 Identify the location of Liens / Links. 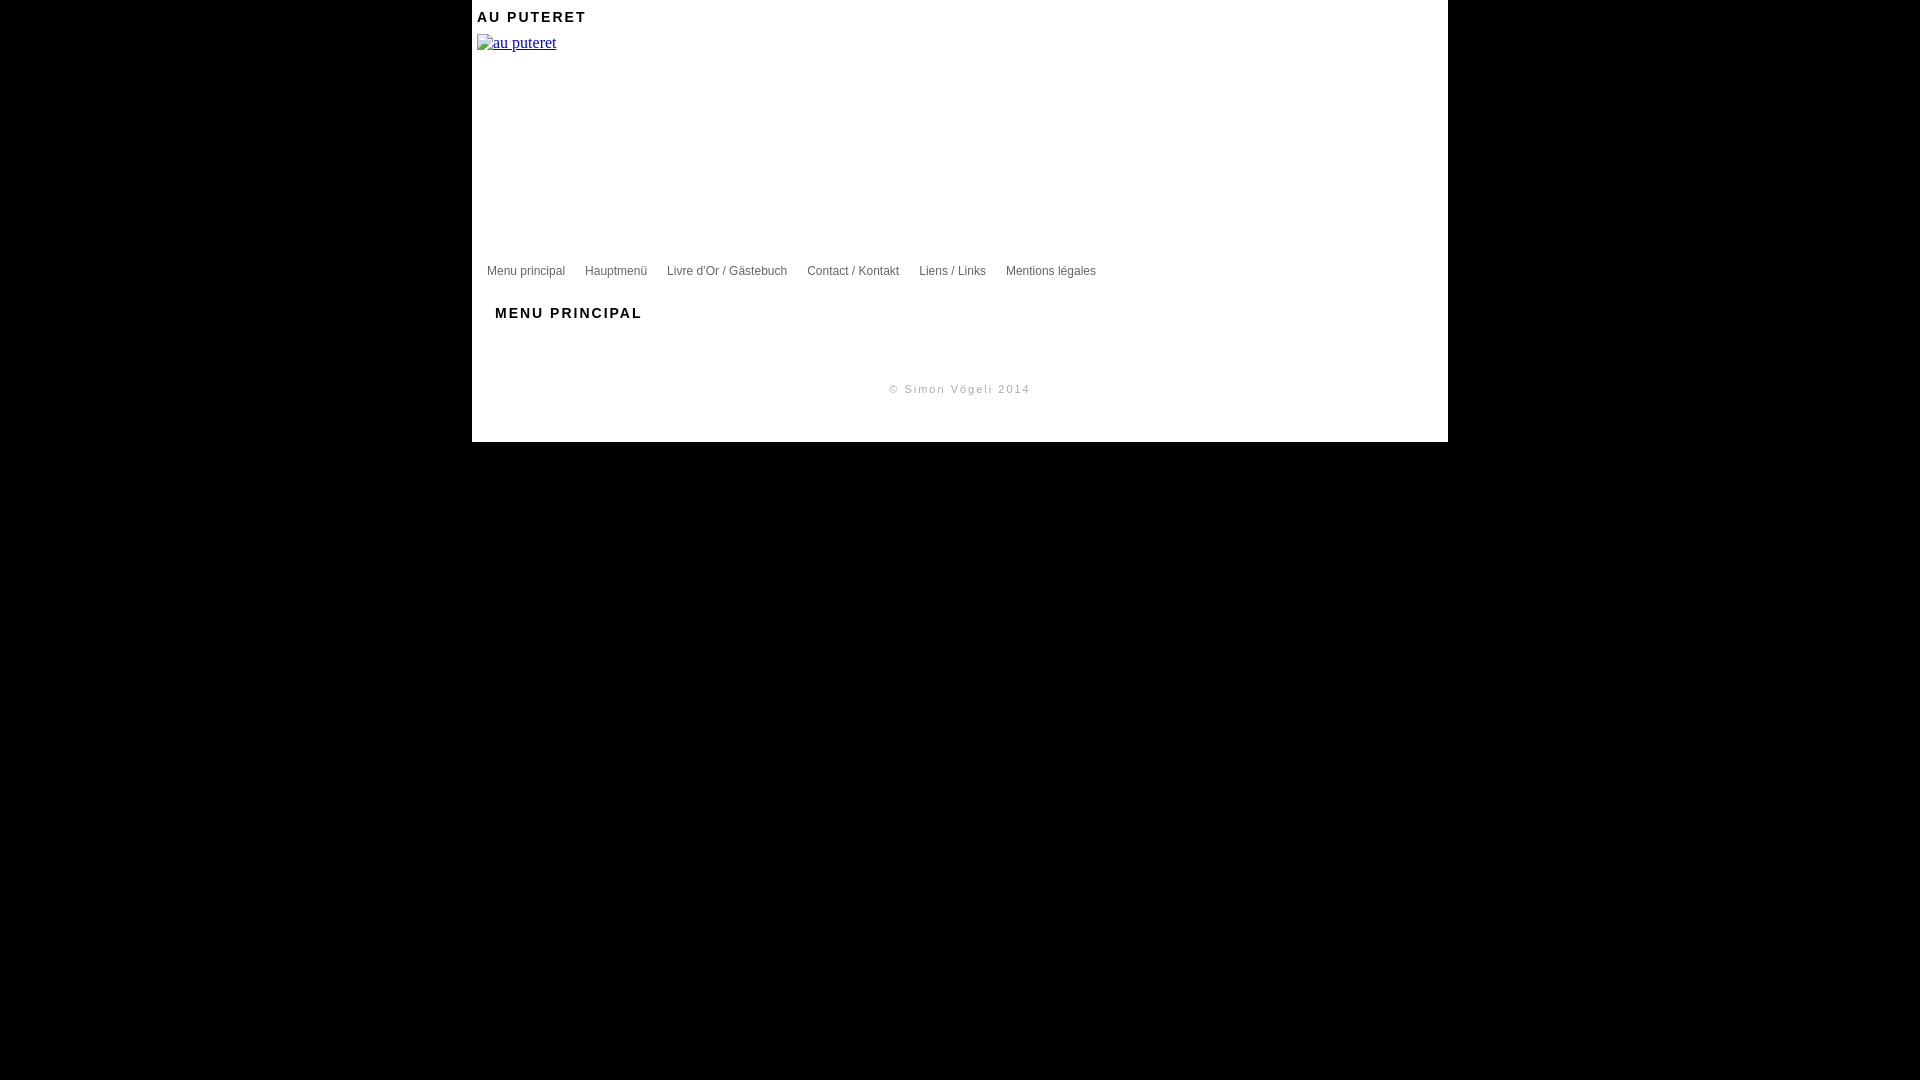
(952, 271).